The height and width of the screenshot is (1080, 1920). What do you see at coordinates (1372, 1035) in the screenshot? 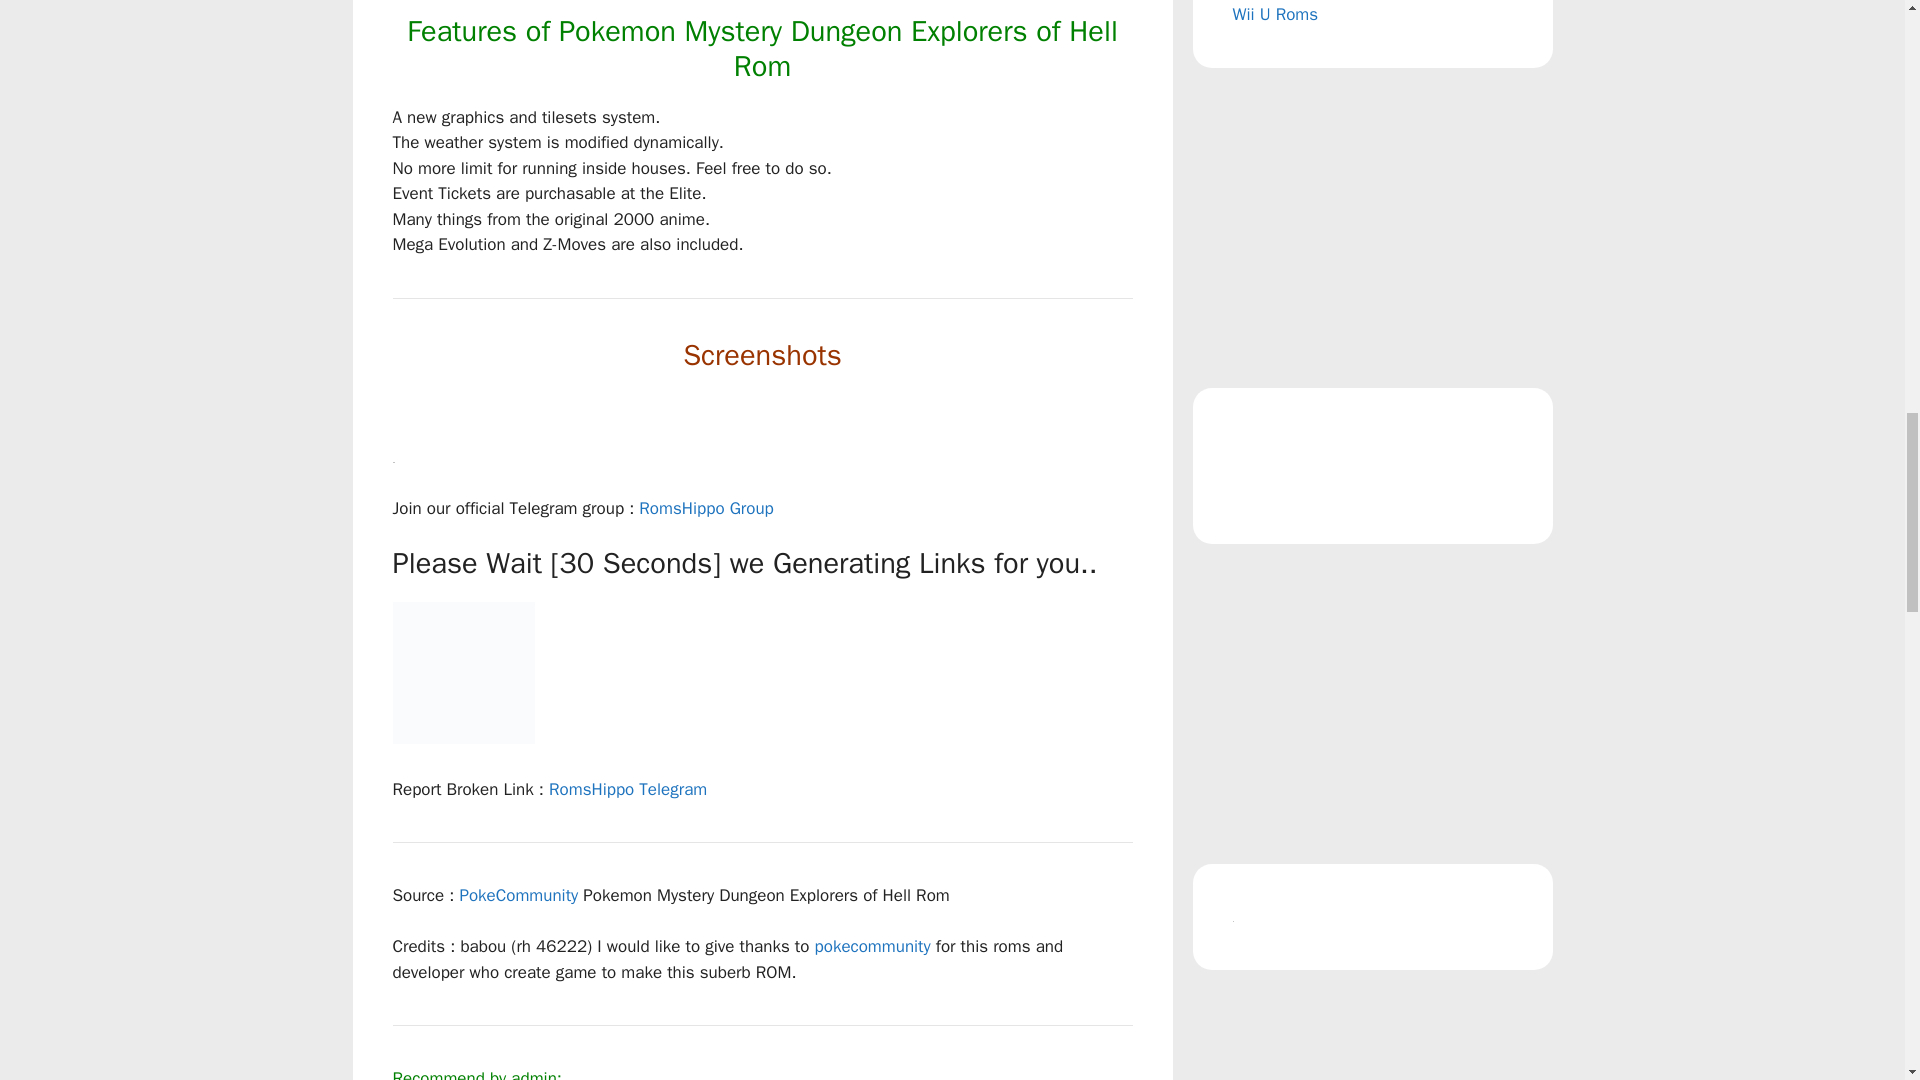
I see `Advertisement` at bounding box center [1372, 1035].